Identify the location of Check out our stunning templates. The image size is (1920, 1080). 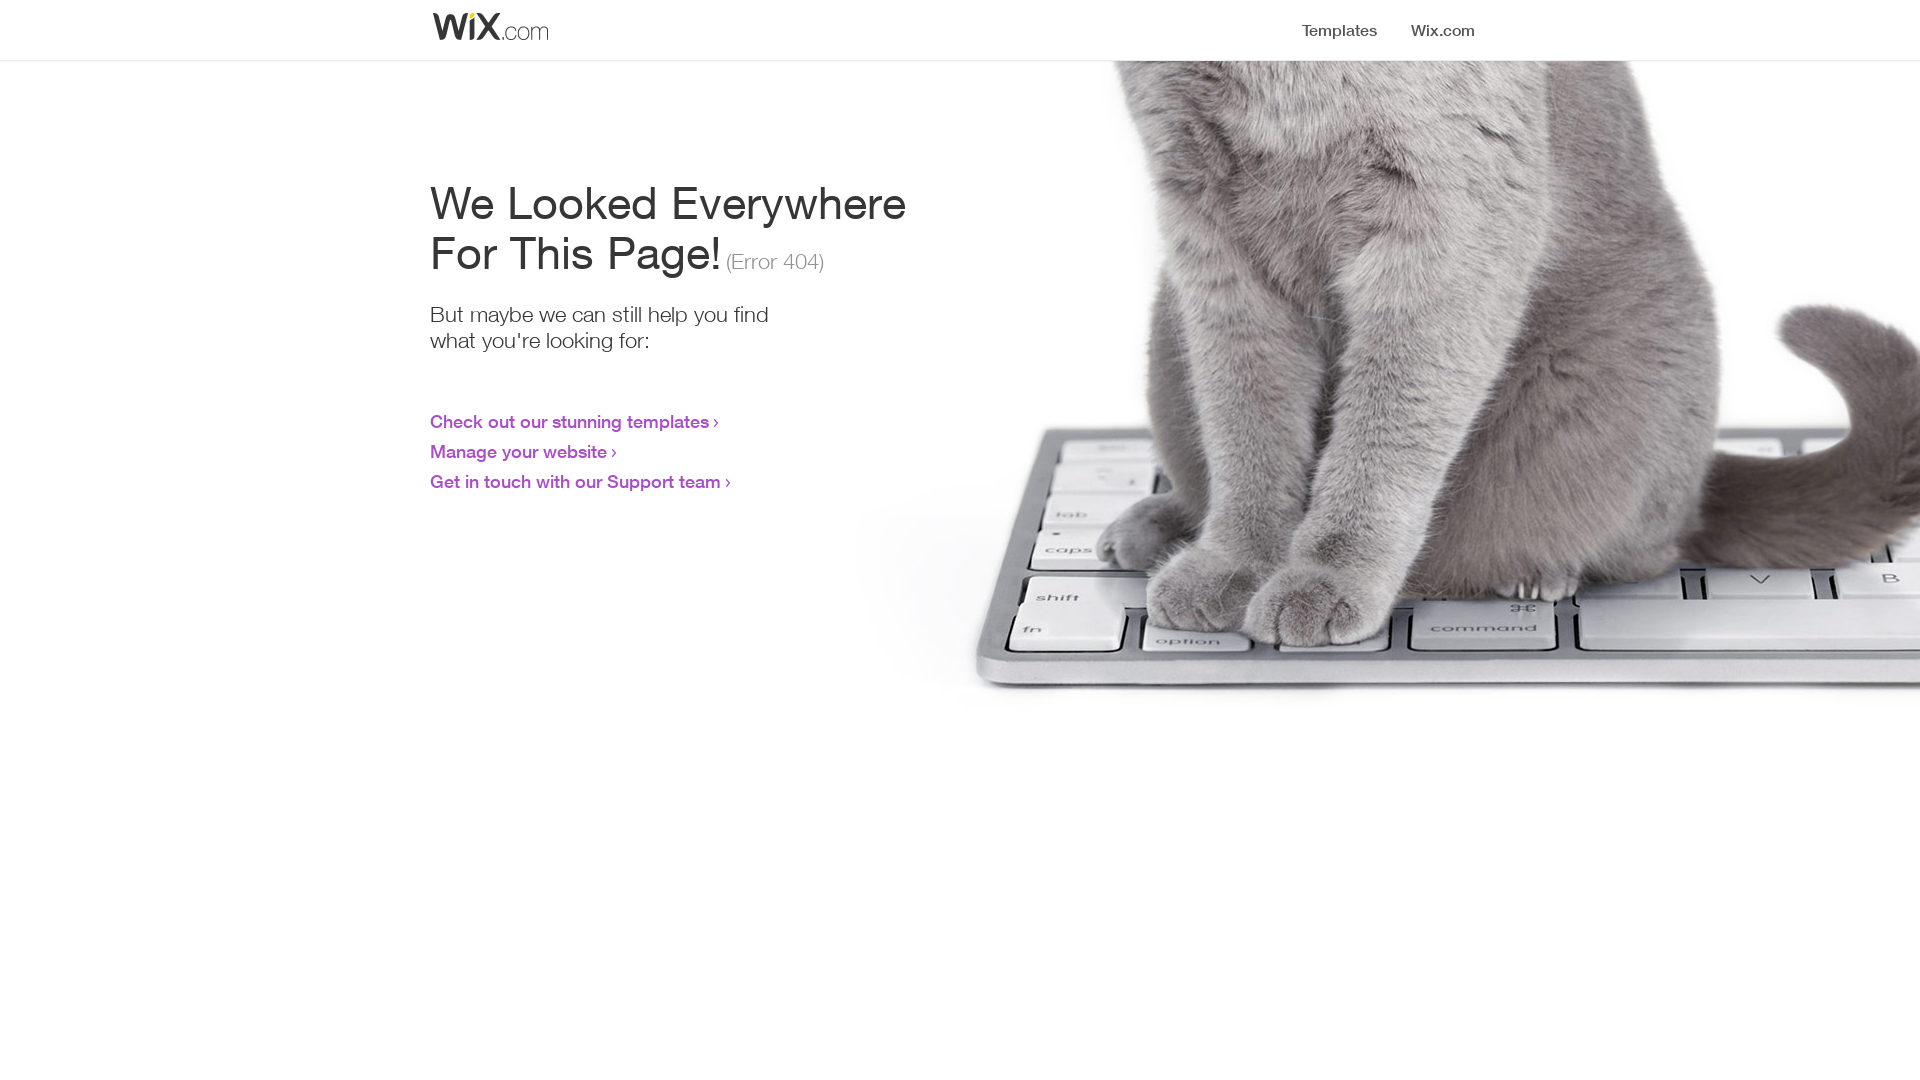
(570, 421).